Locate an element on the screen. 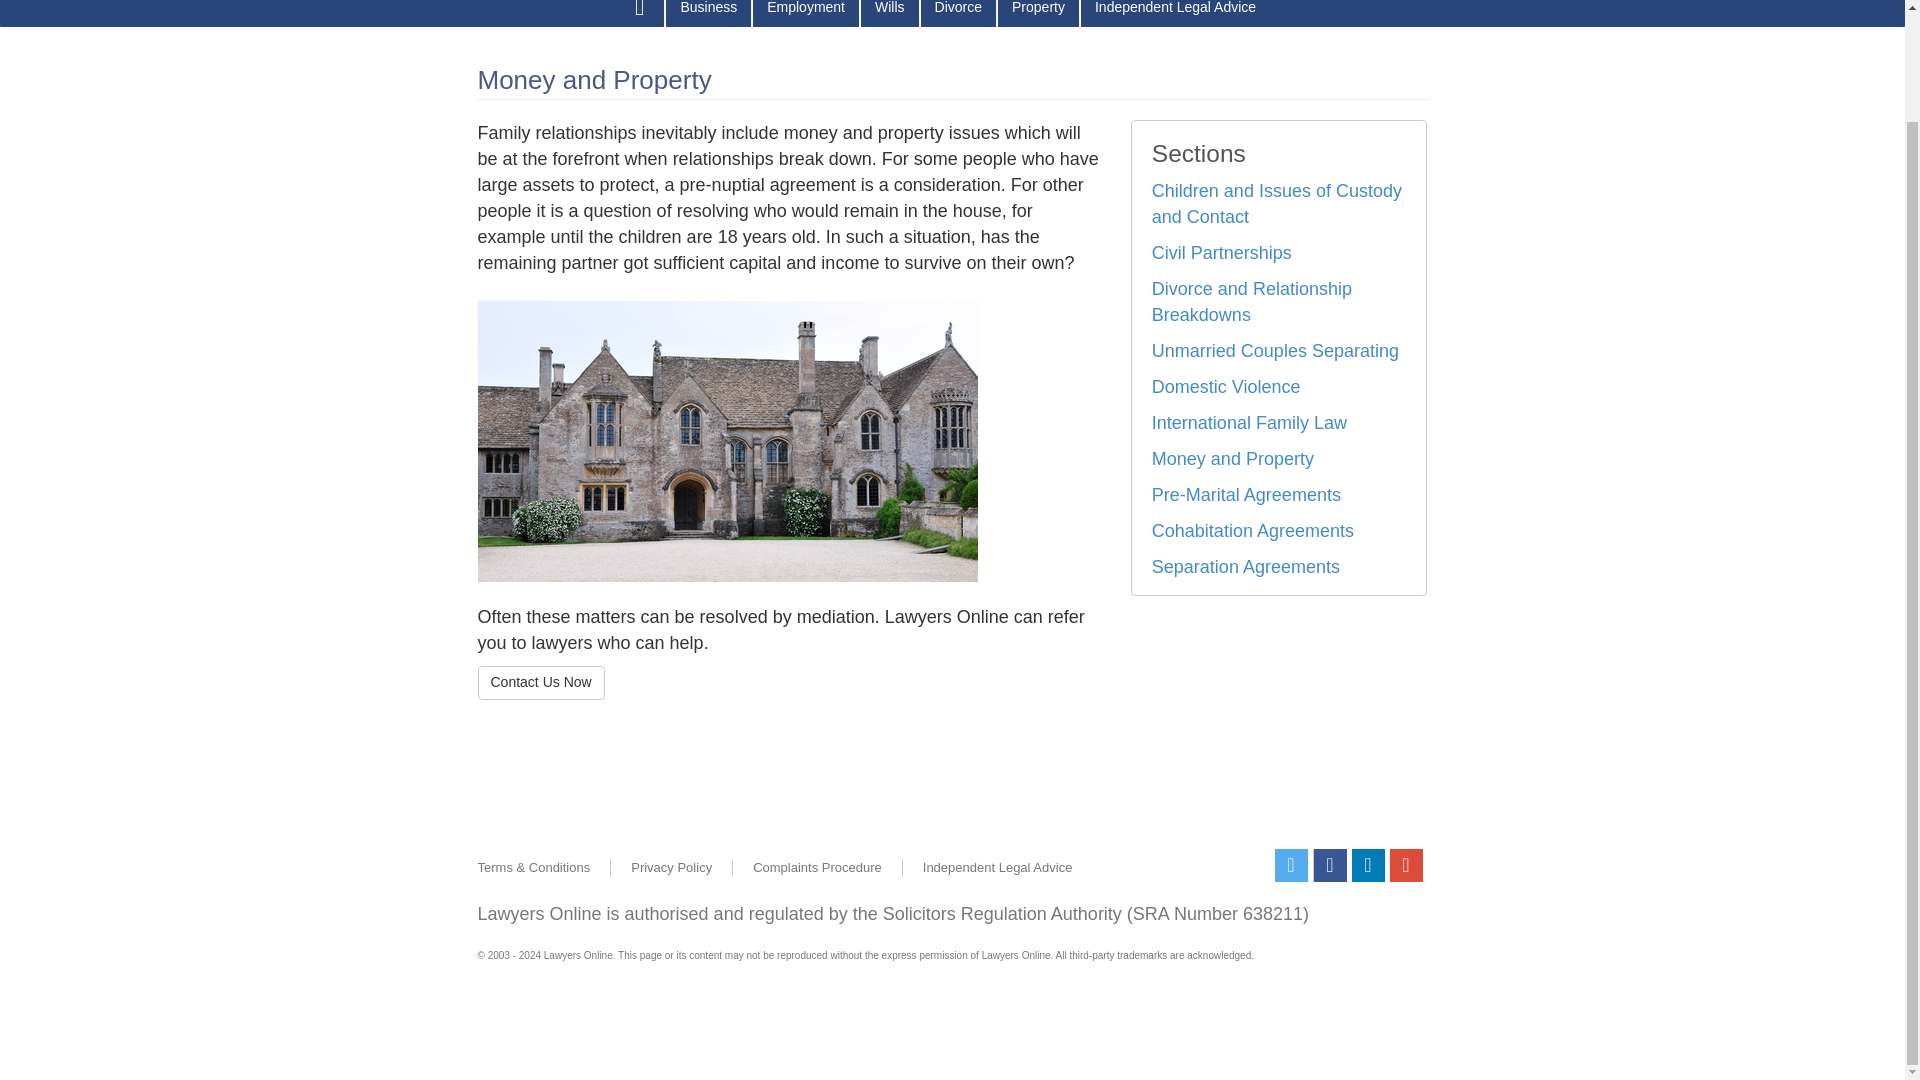  Divorce is located at coordinates (958, 14).